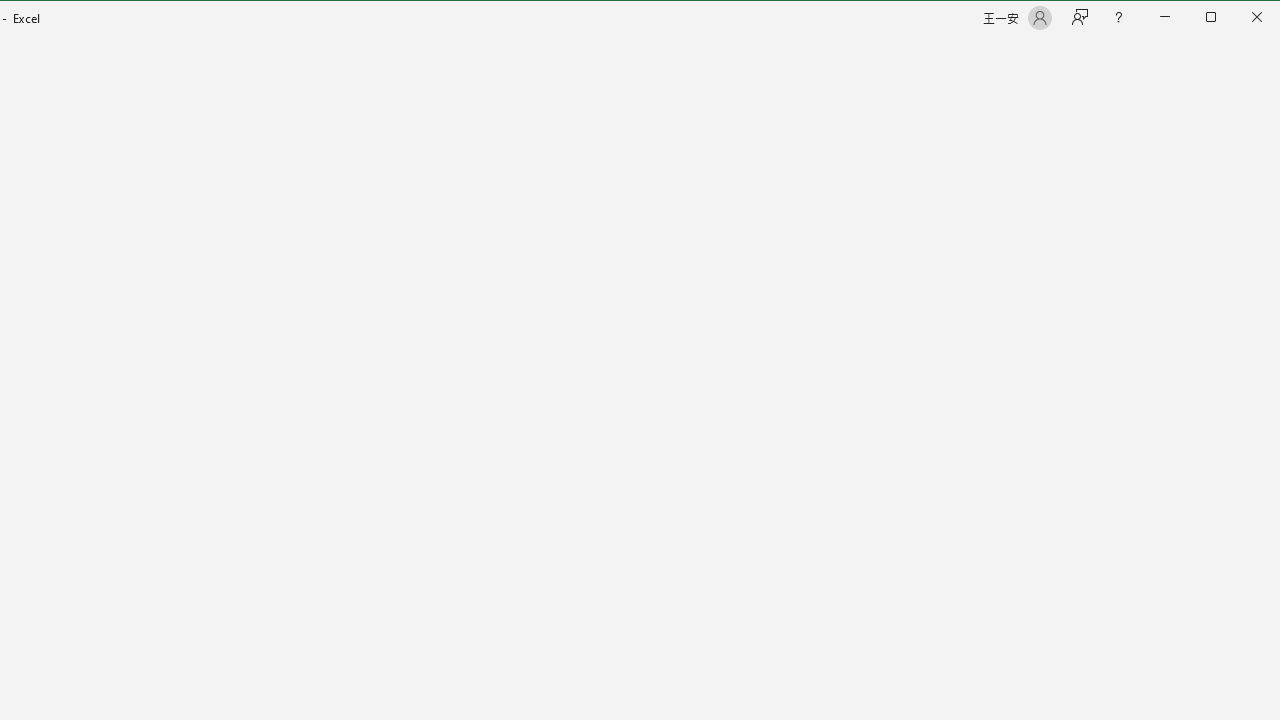 This screenshot has width=1280, height=720. What do you see at coordinates (1118, 18) in the screenshot?
I see `Help` at bounding box center [1118, 18].